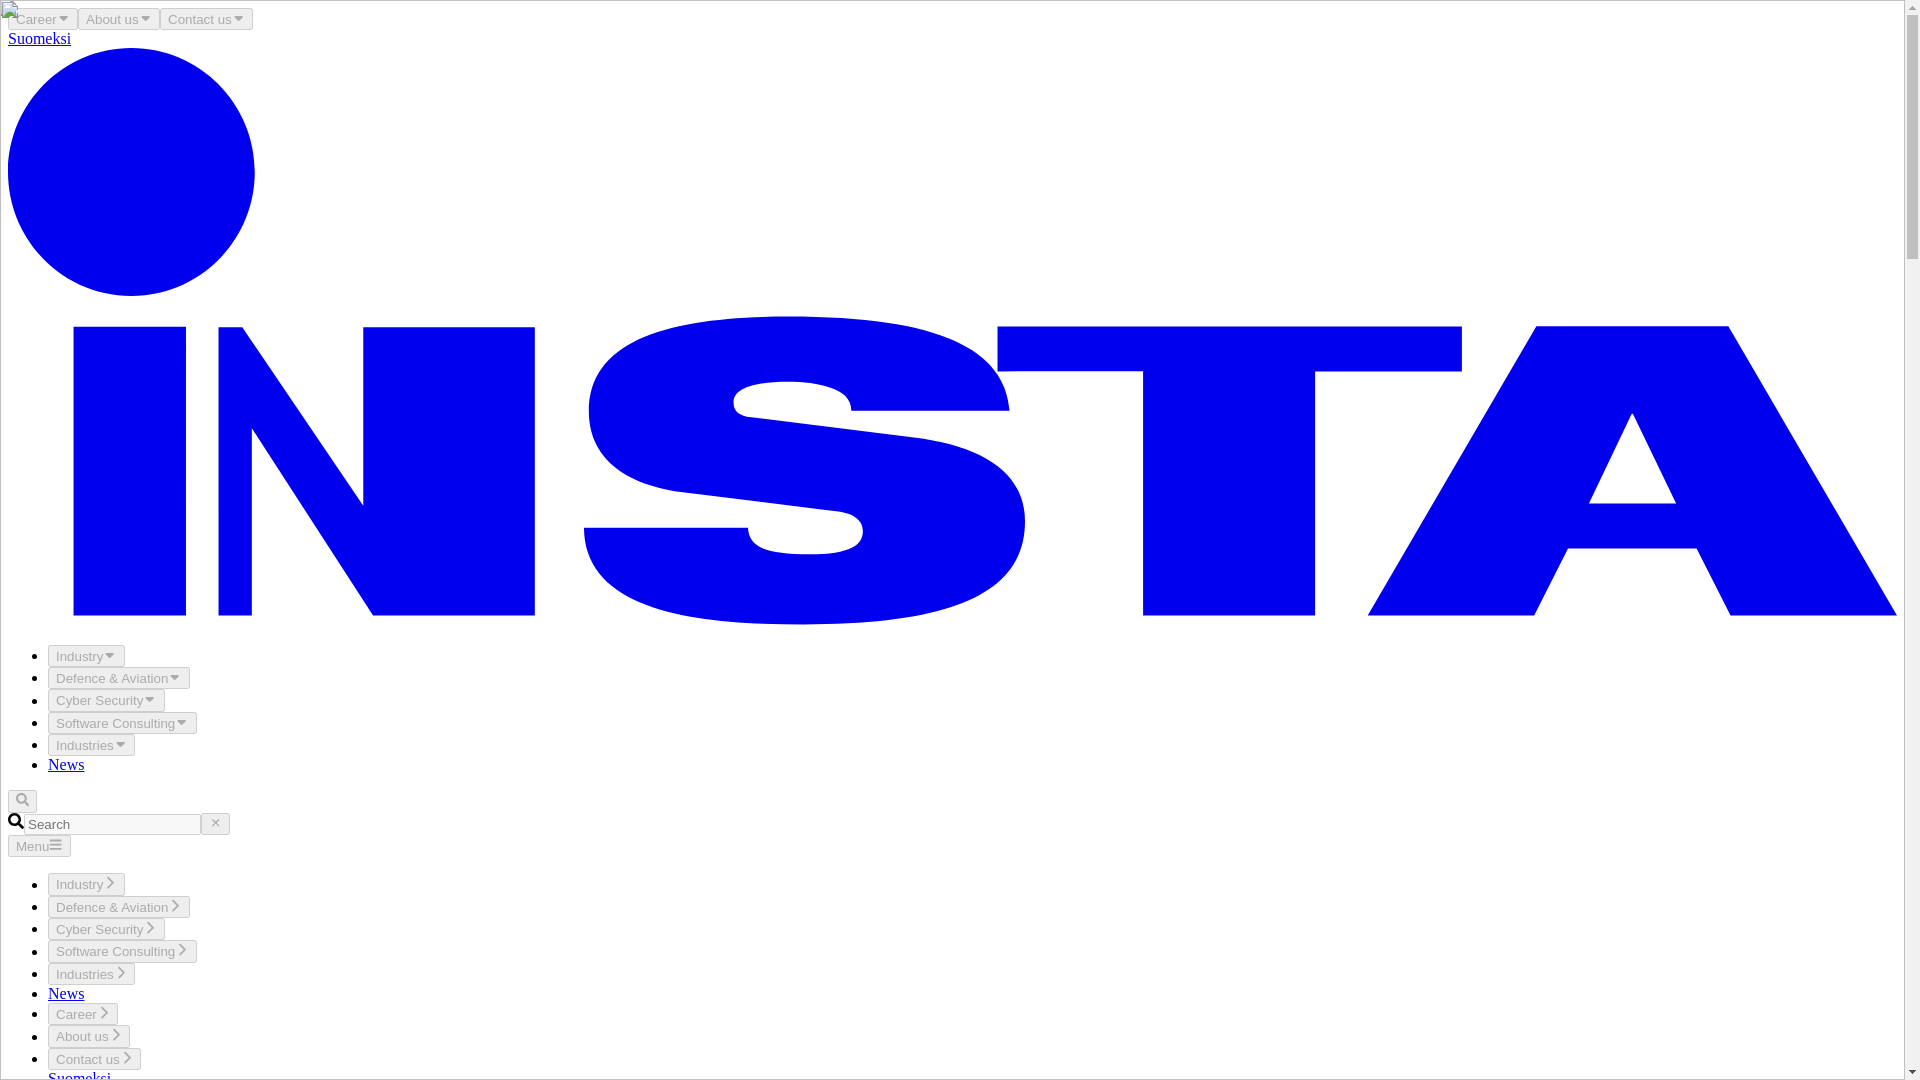  I want to click on Career, so click(42, 18).